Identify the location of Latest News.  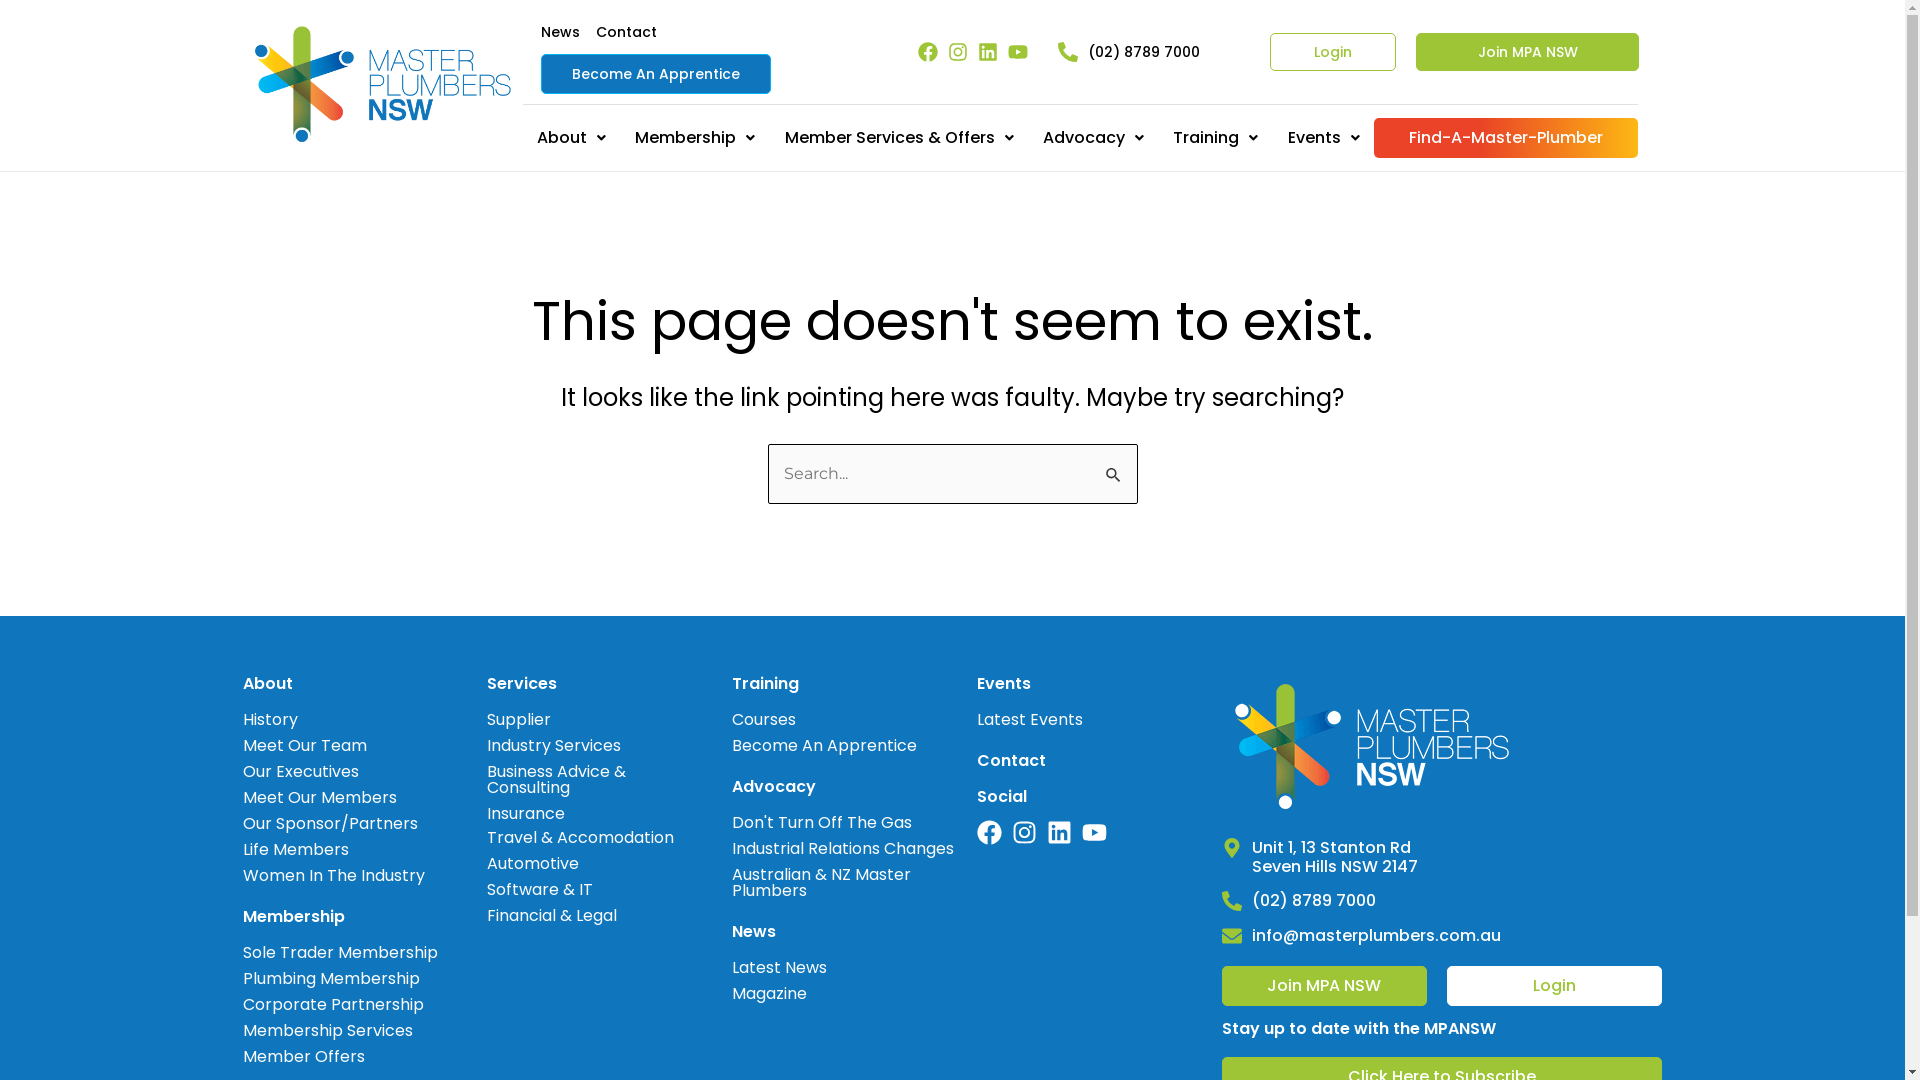
(780, 968).